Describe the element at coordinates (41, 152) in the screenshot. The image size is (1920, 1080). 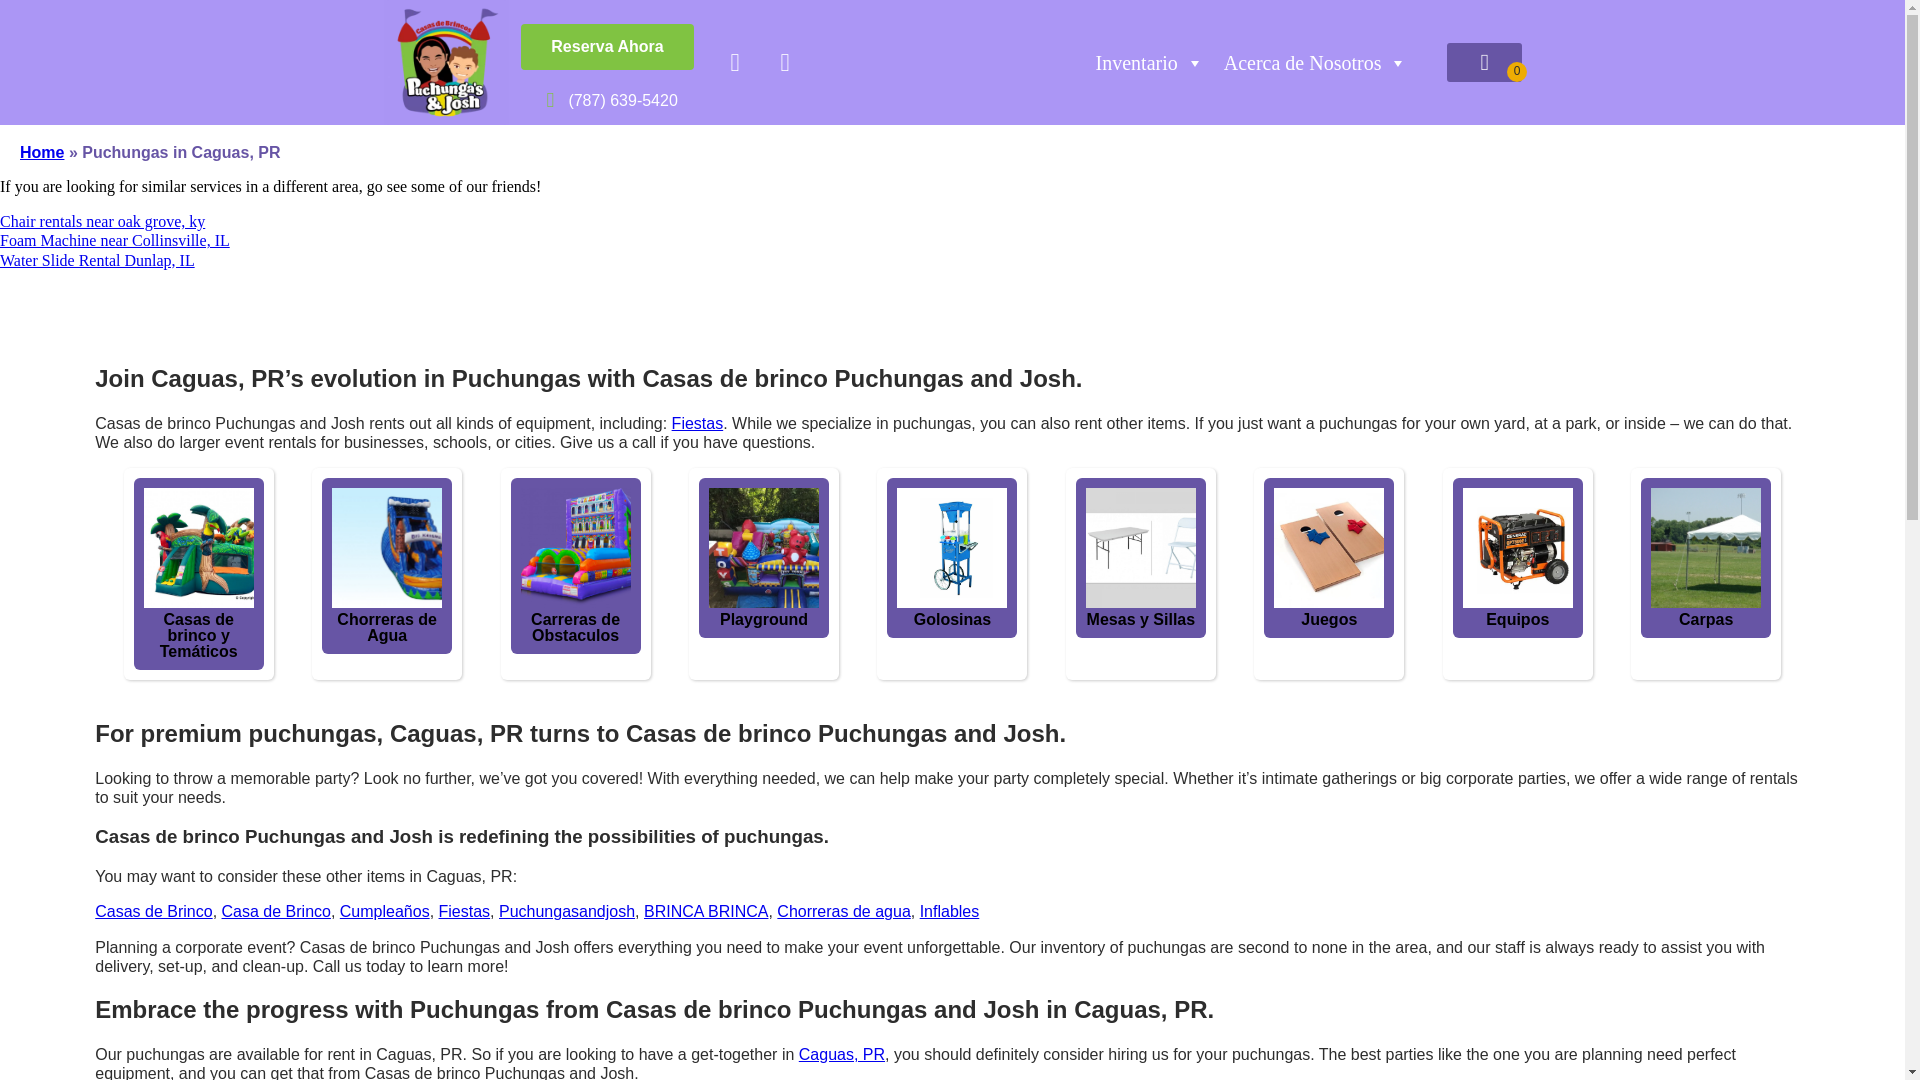
I see `Home` at that location.